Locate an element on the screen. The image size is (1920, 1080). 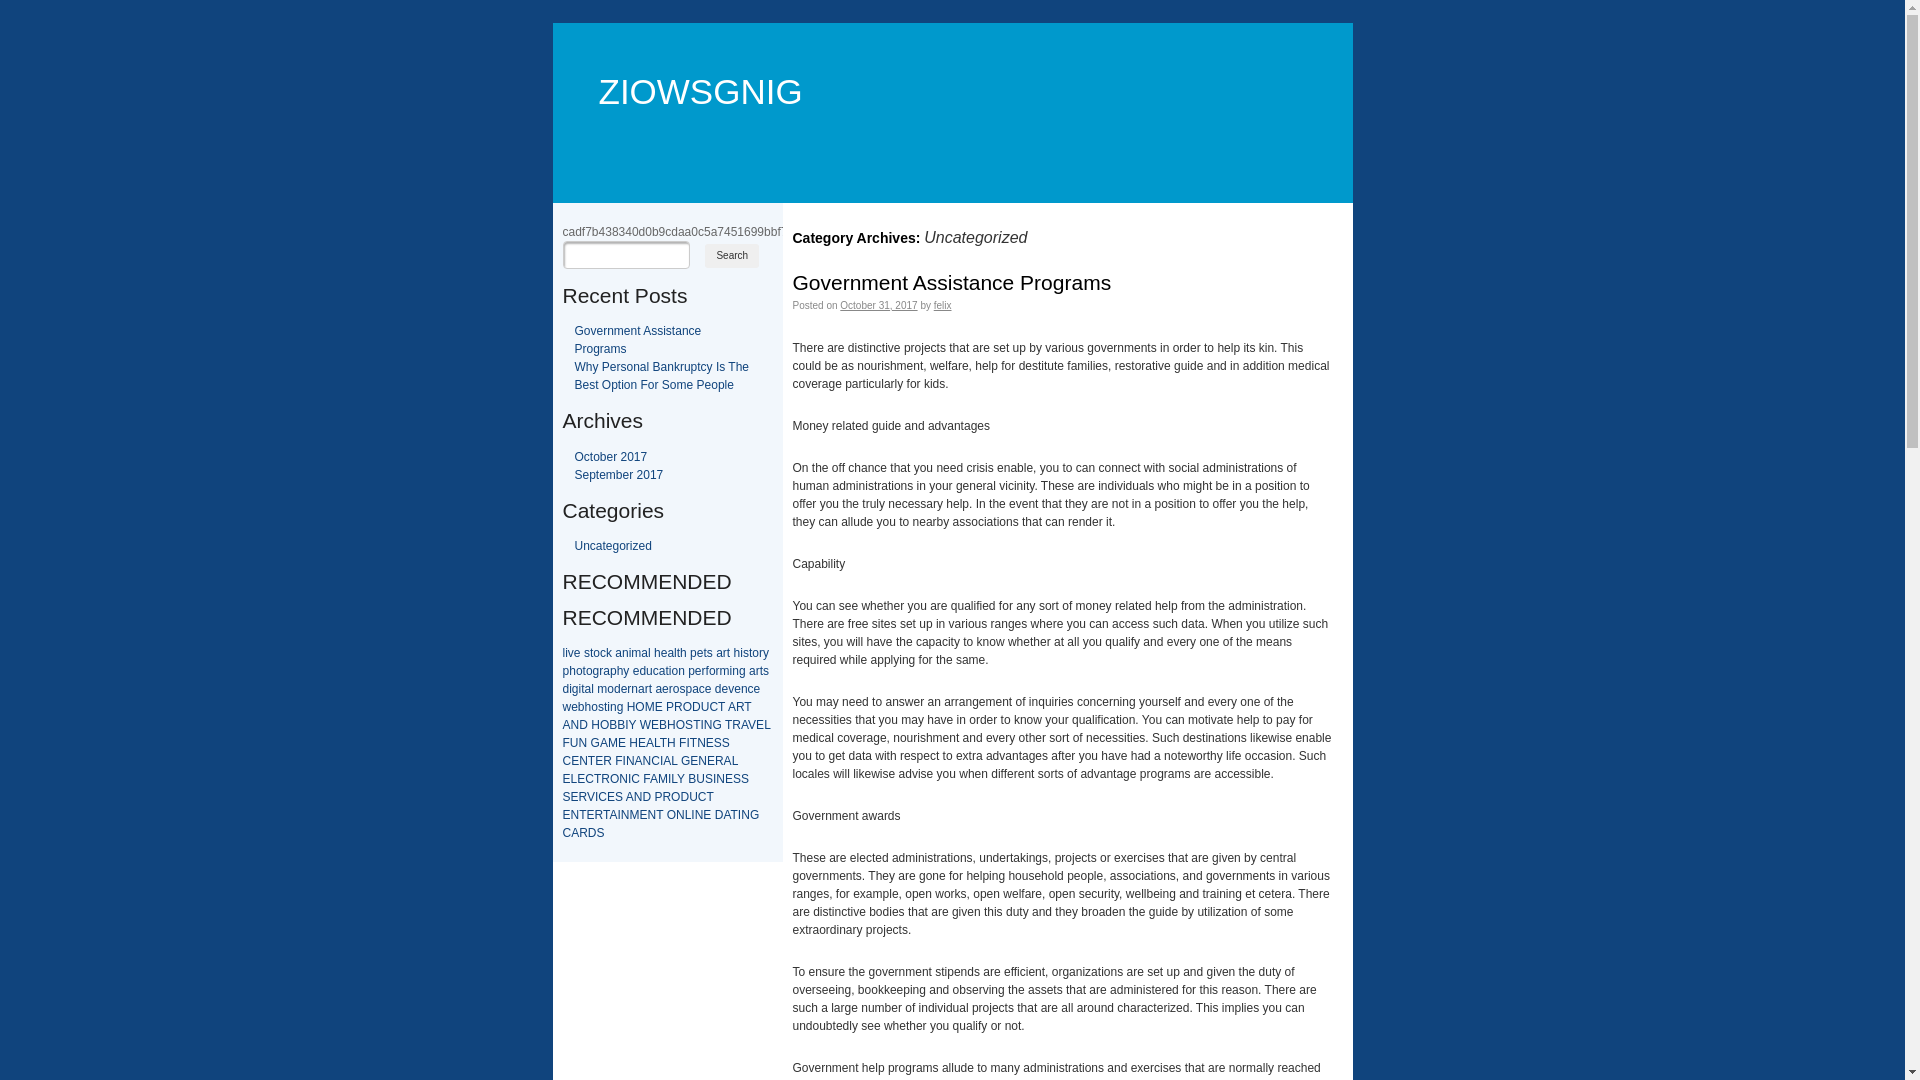
felix is located at coordinates (943, 306).